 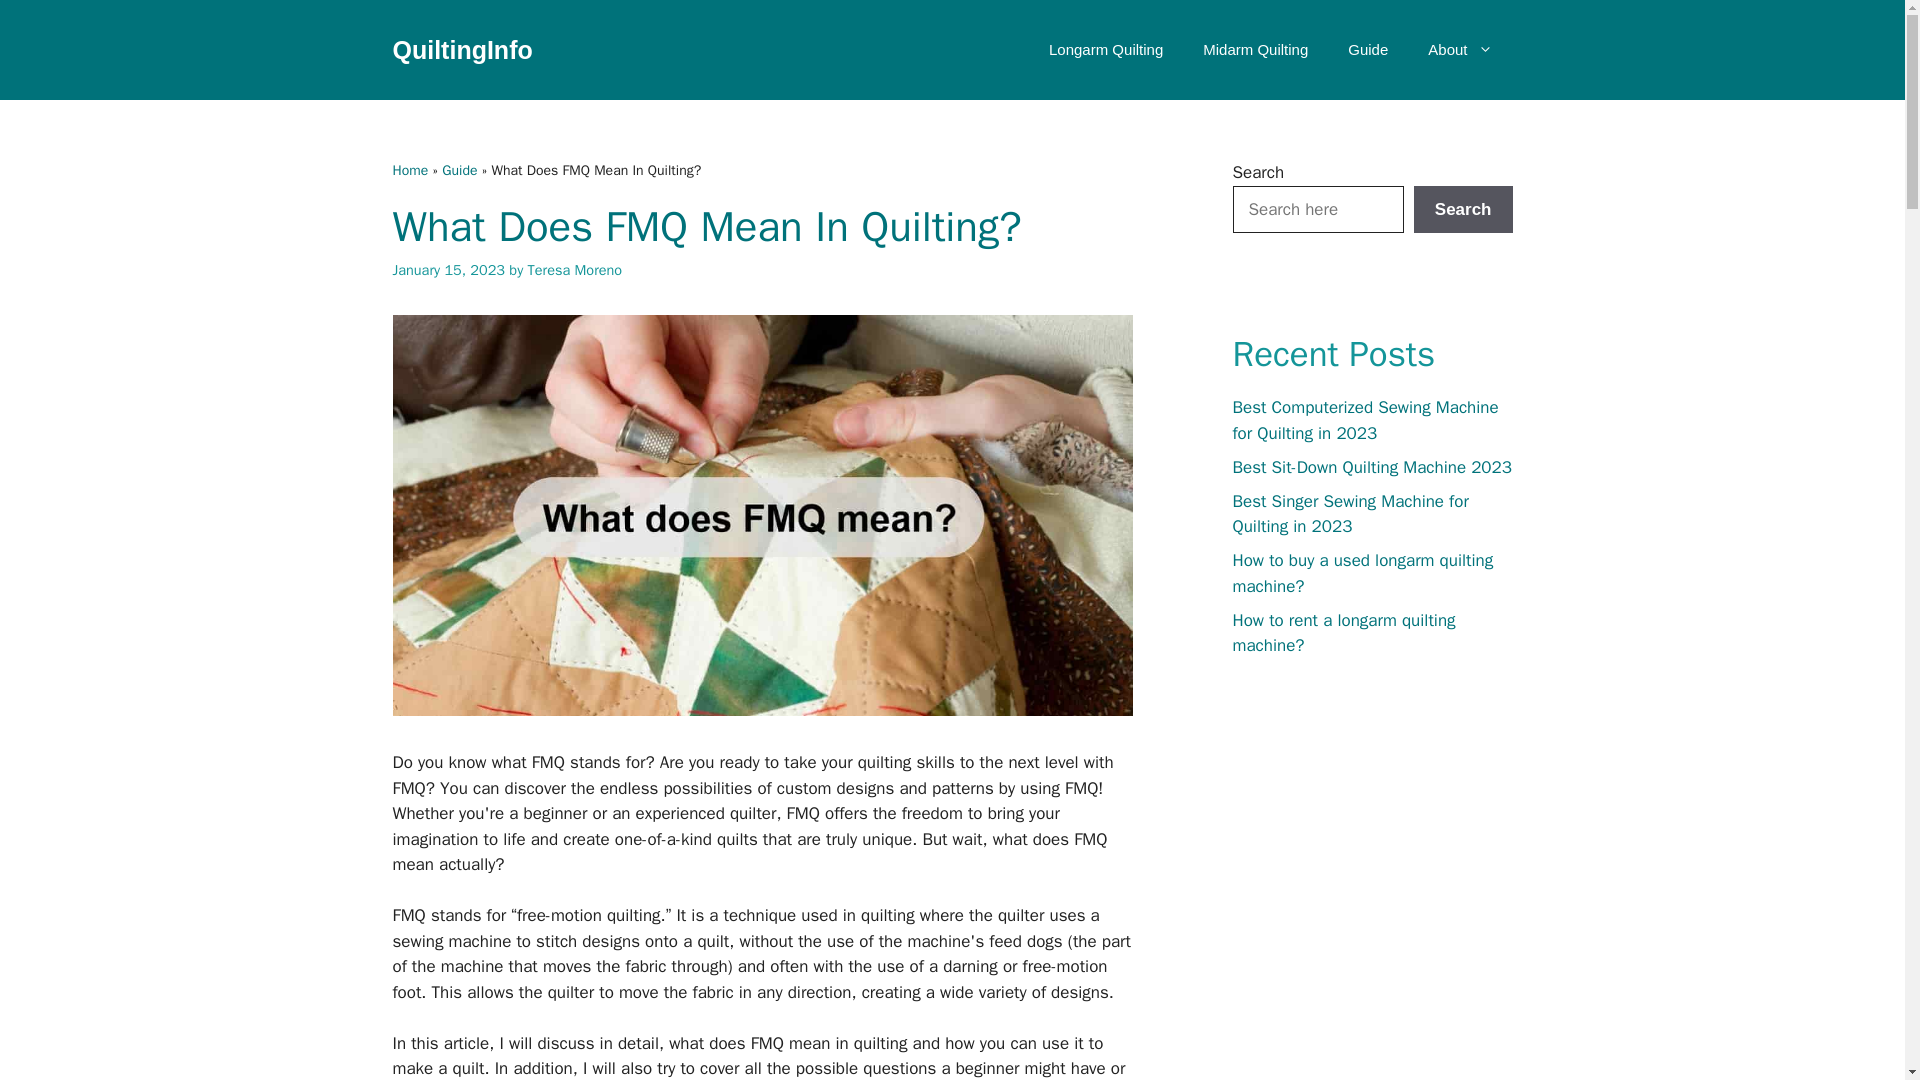 I want to click on QuiltingInfo, so click(x=461, y=49).